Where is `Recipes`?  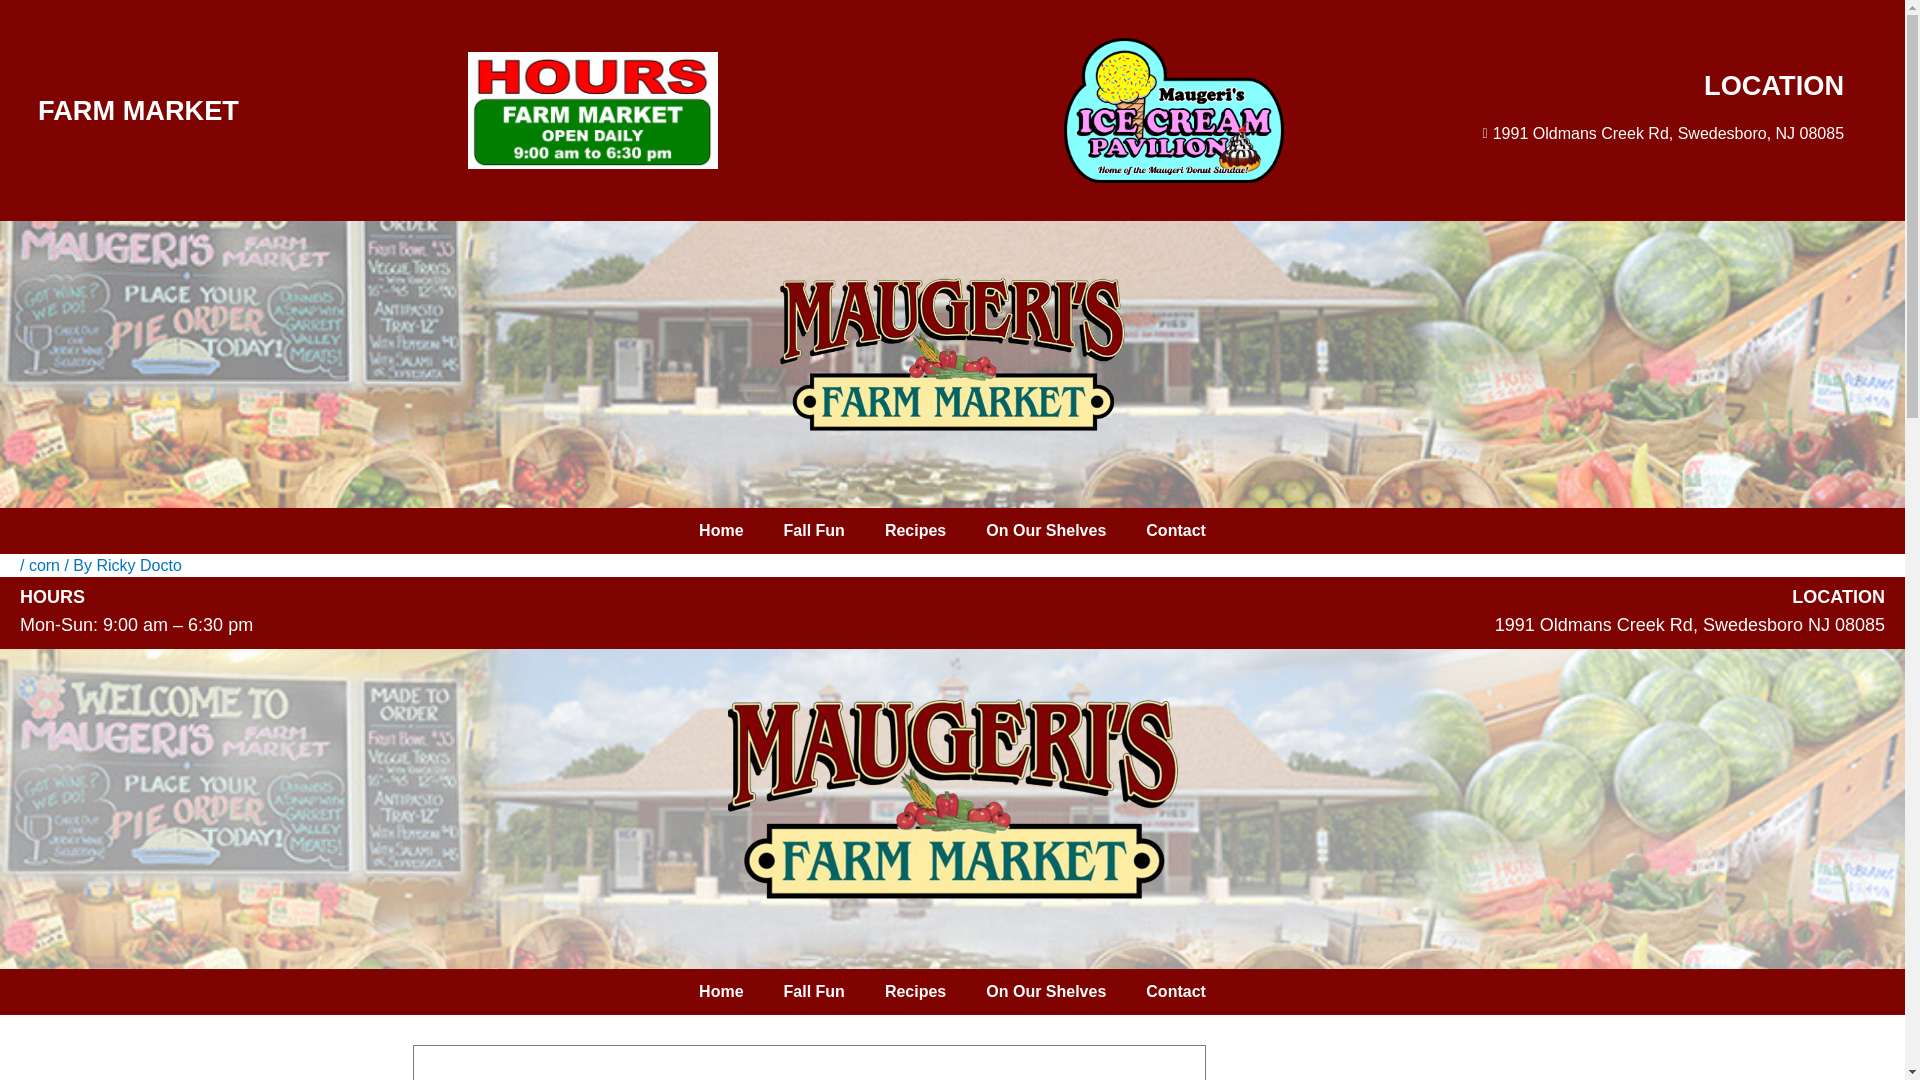 Recipes is located at coordinates (915, 530).